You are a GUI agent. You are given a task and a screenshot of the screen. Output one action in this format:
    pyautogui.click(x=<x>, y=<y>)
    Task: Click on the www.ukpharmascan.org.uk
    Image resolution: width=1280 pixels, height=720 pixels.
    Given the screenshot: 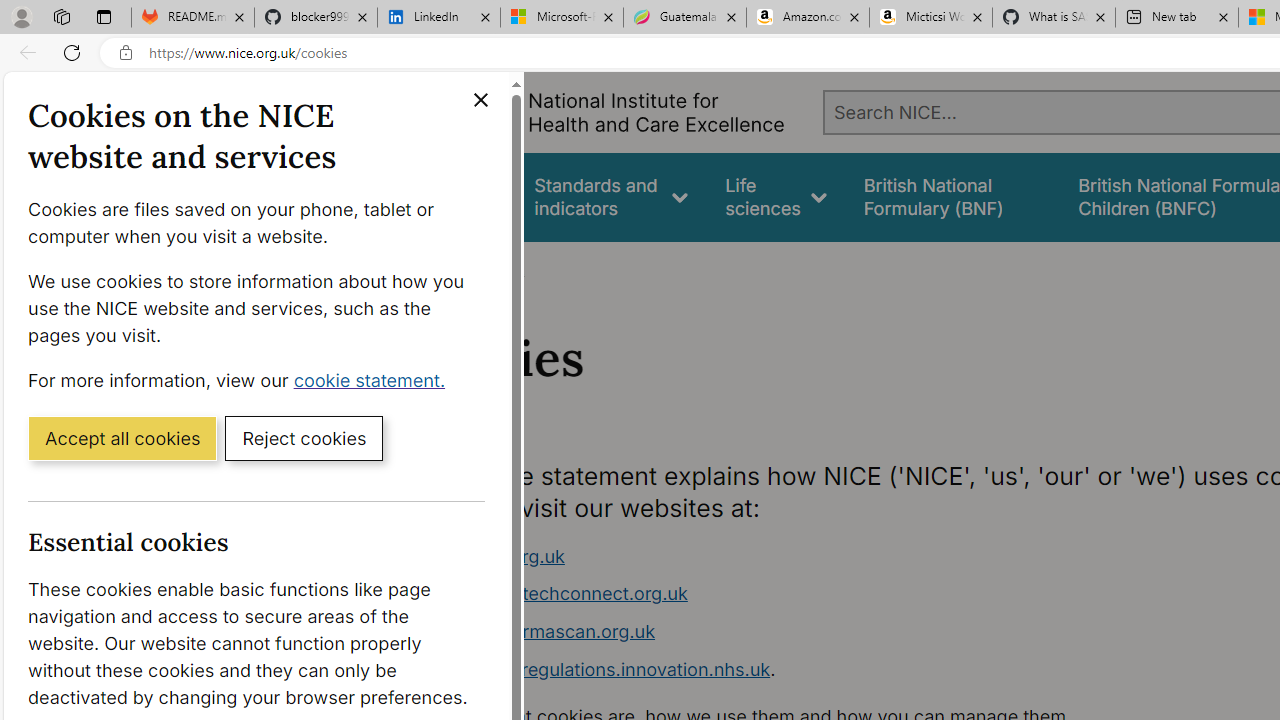 What is the action you would take?
    pyautogui.click(x=538, y=631)
    